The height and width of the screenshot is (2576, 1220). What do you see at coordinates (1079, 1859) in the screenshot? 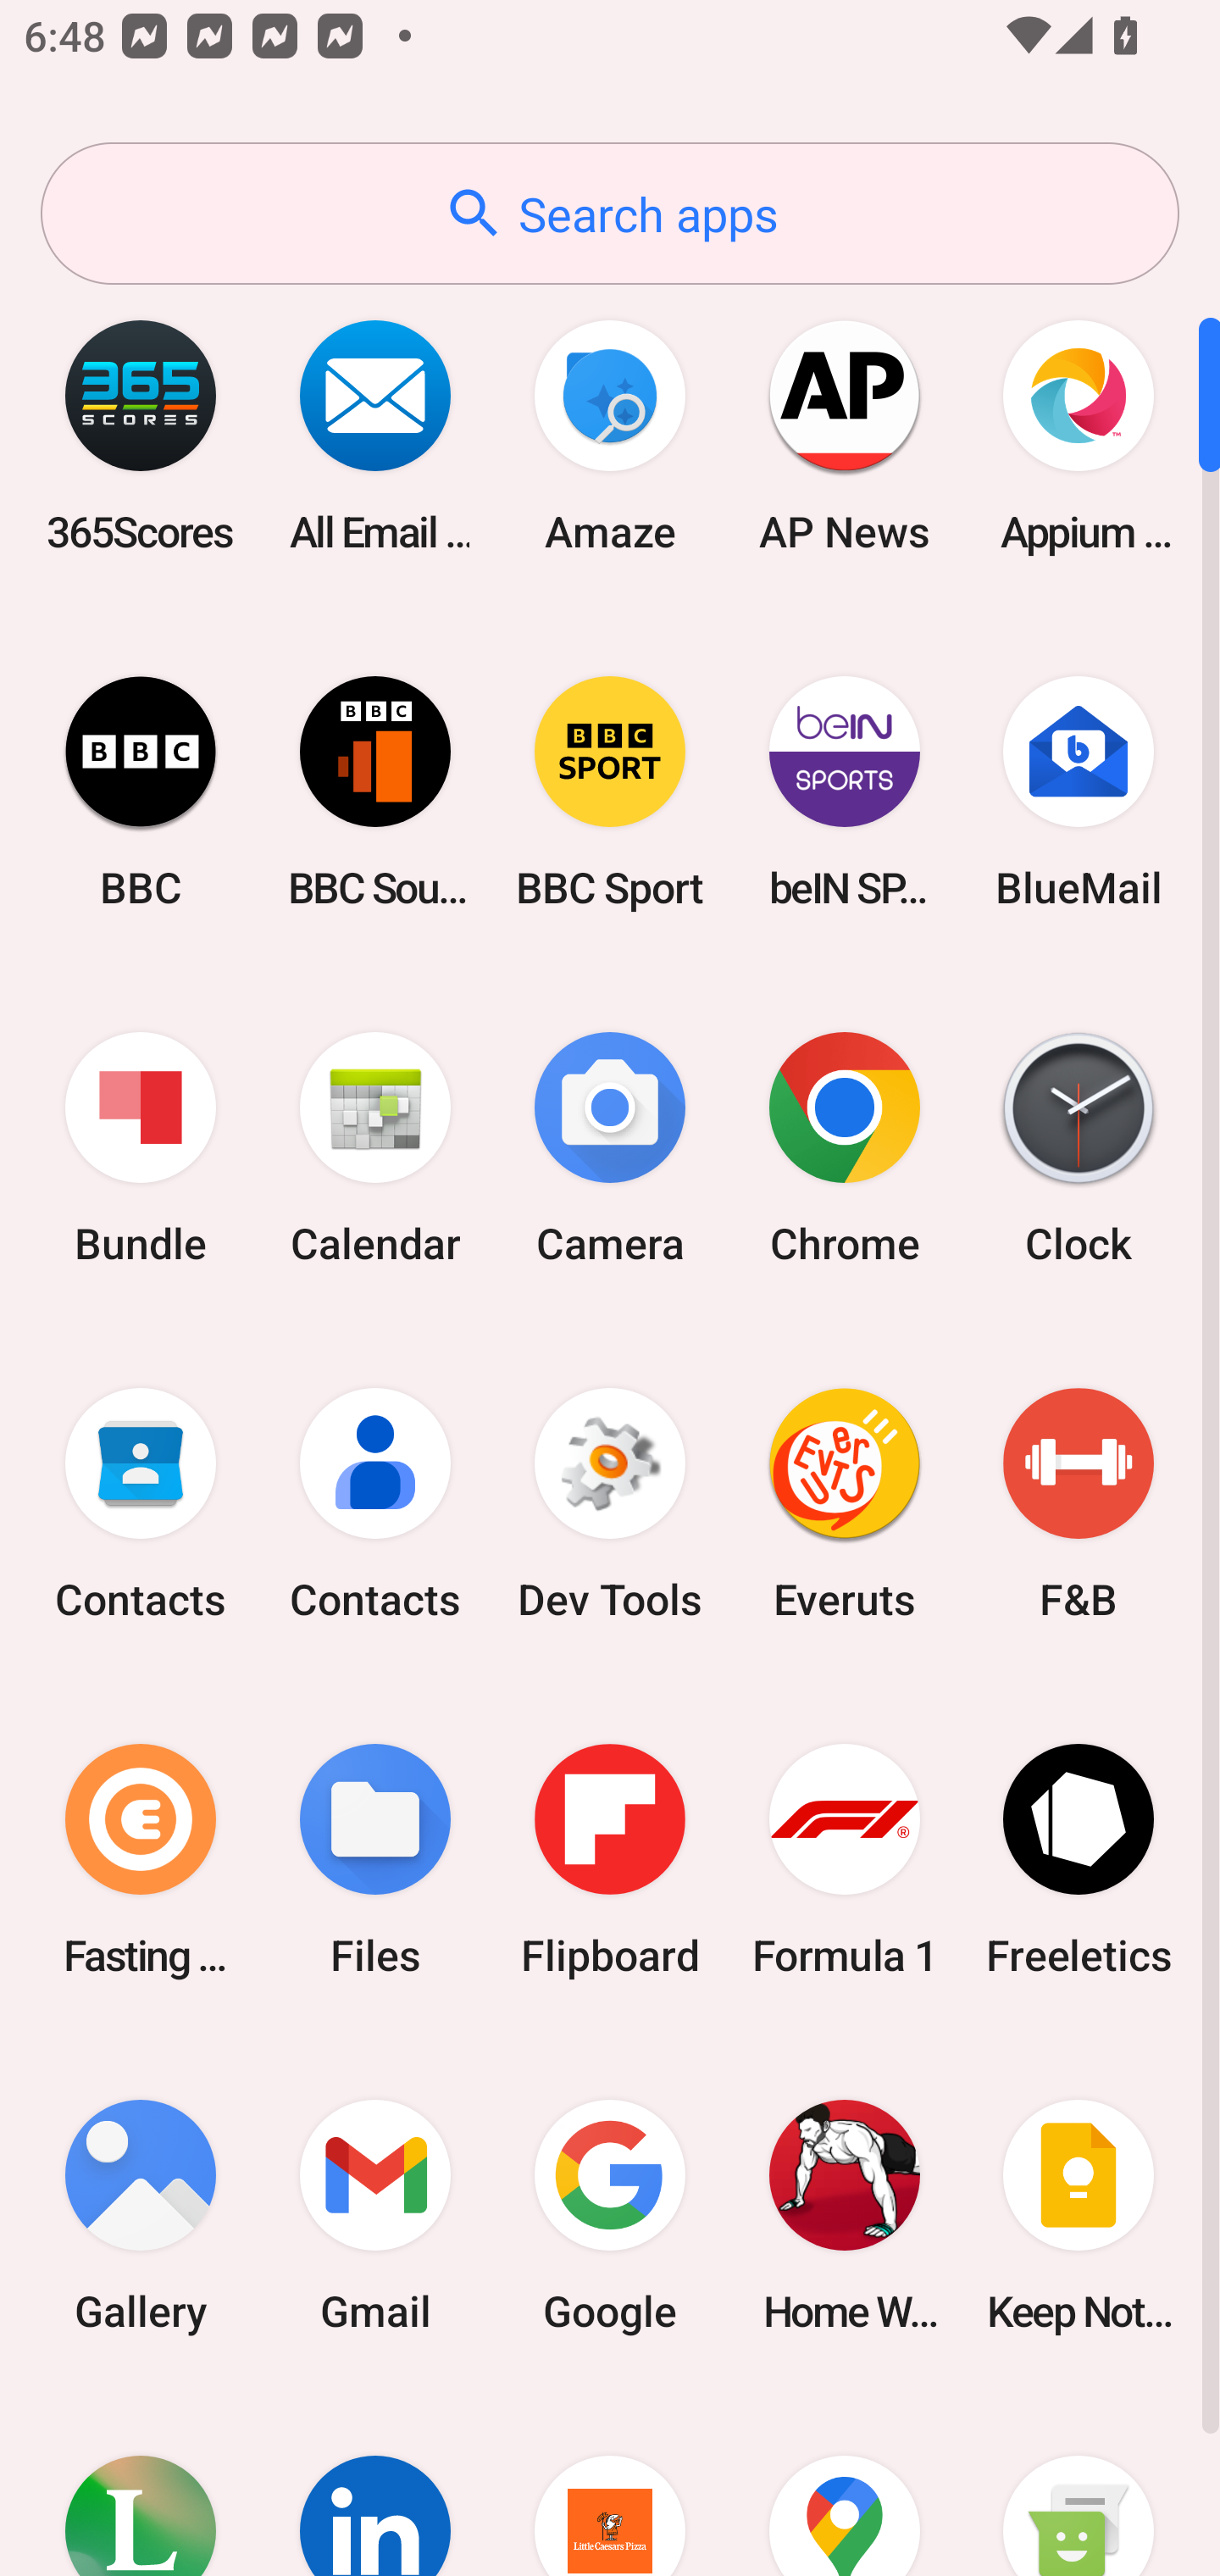
I see `Freeletics` at bounding box center [1079, 1859].